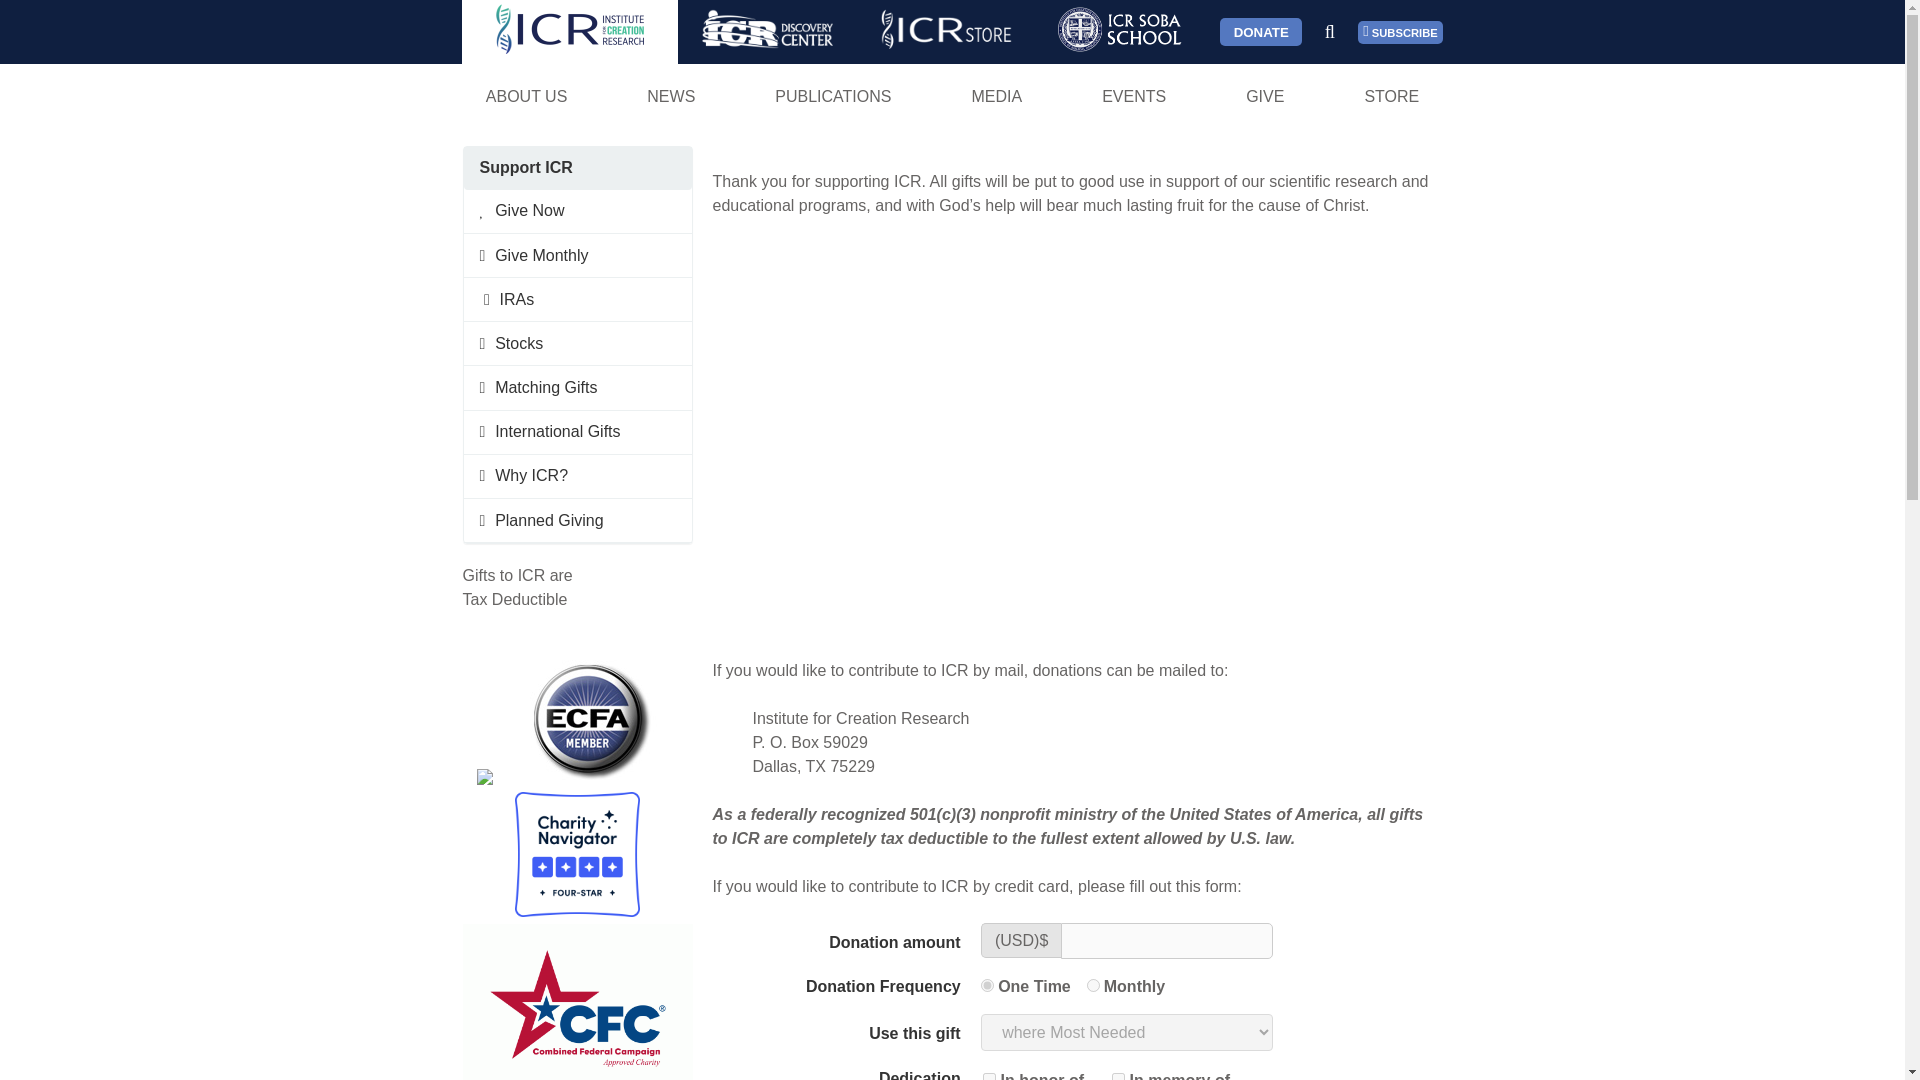  What do you see at coordinates (670, 96) in the screenshot?
I see `NEWS` at bounding box center [670, 96].